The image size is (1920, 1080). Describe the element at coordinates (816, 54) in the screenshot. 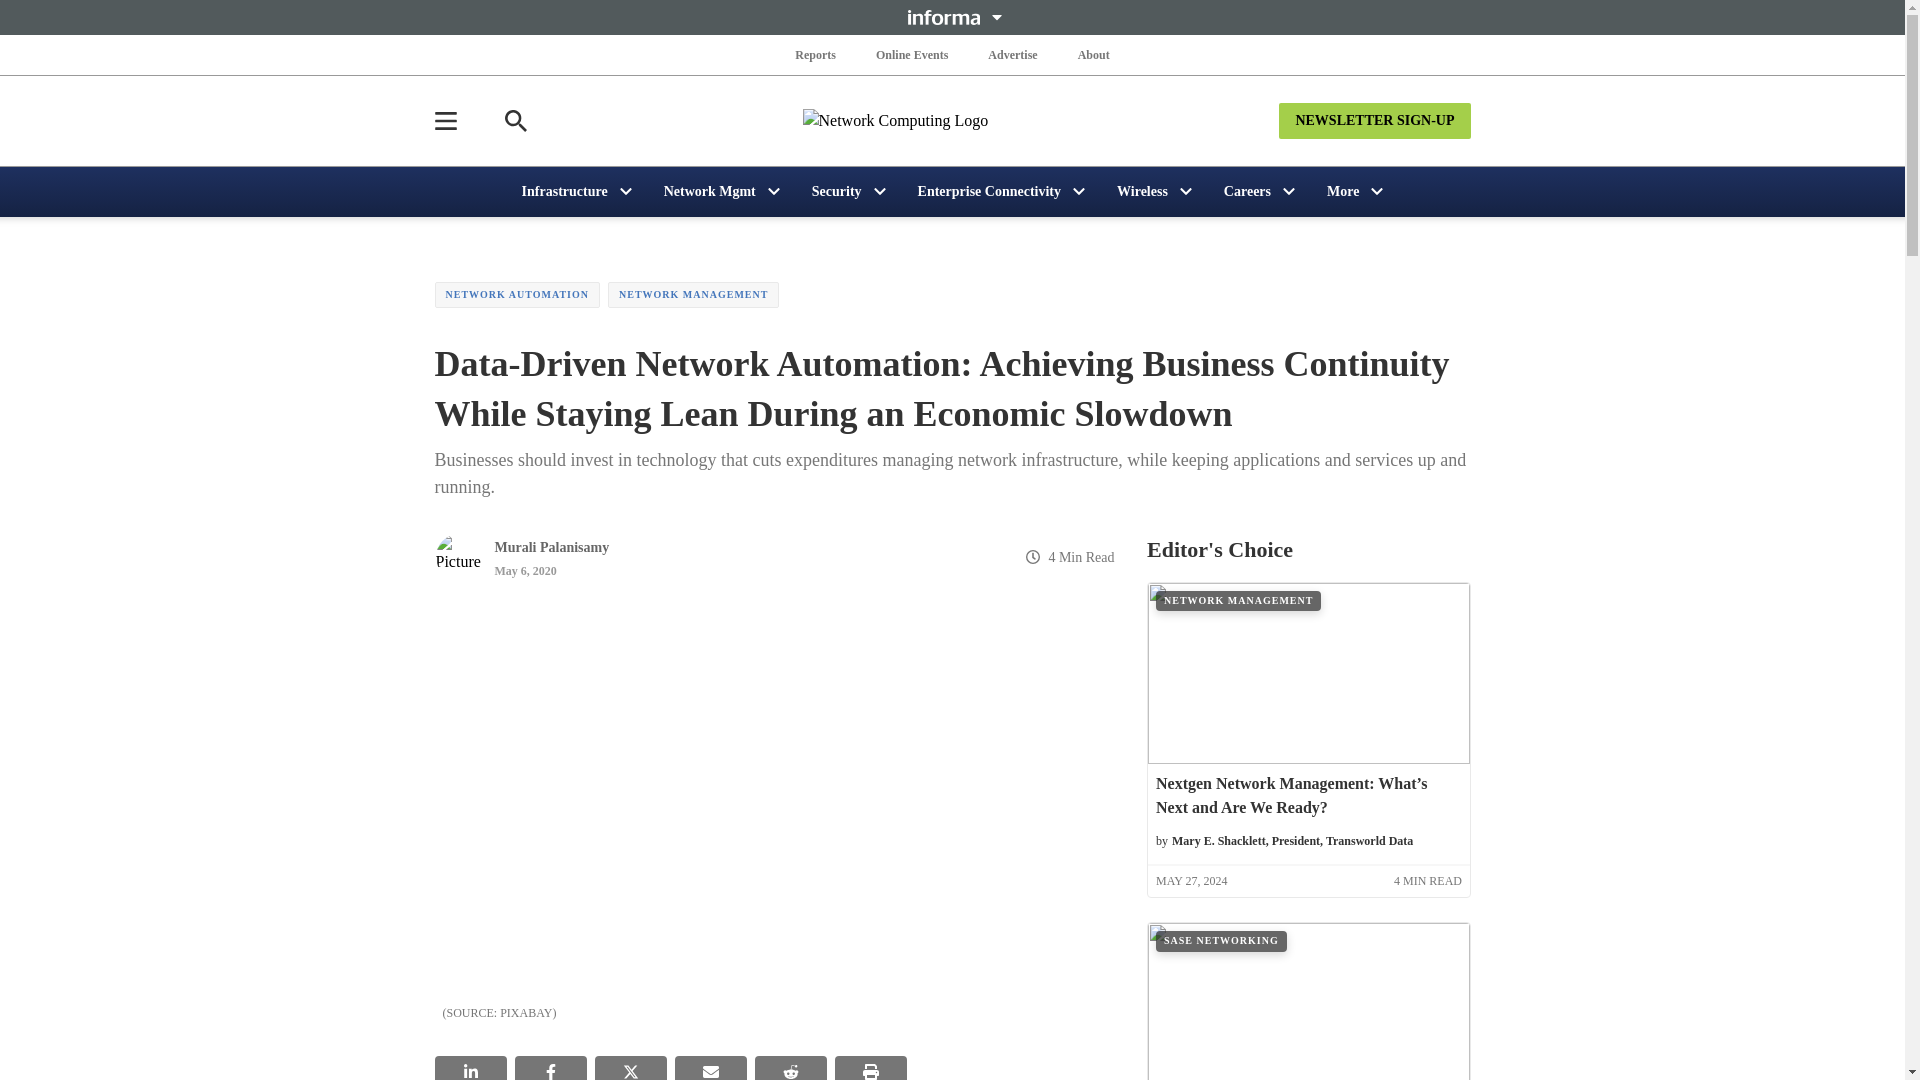

I see `Reports` at that location.